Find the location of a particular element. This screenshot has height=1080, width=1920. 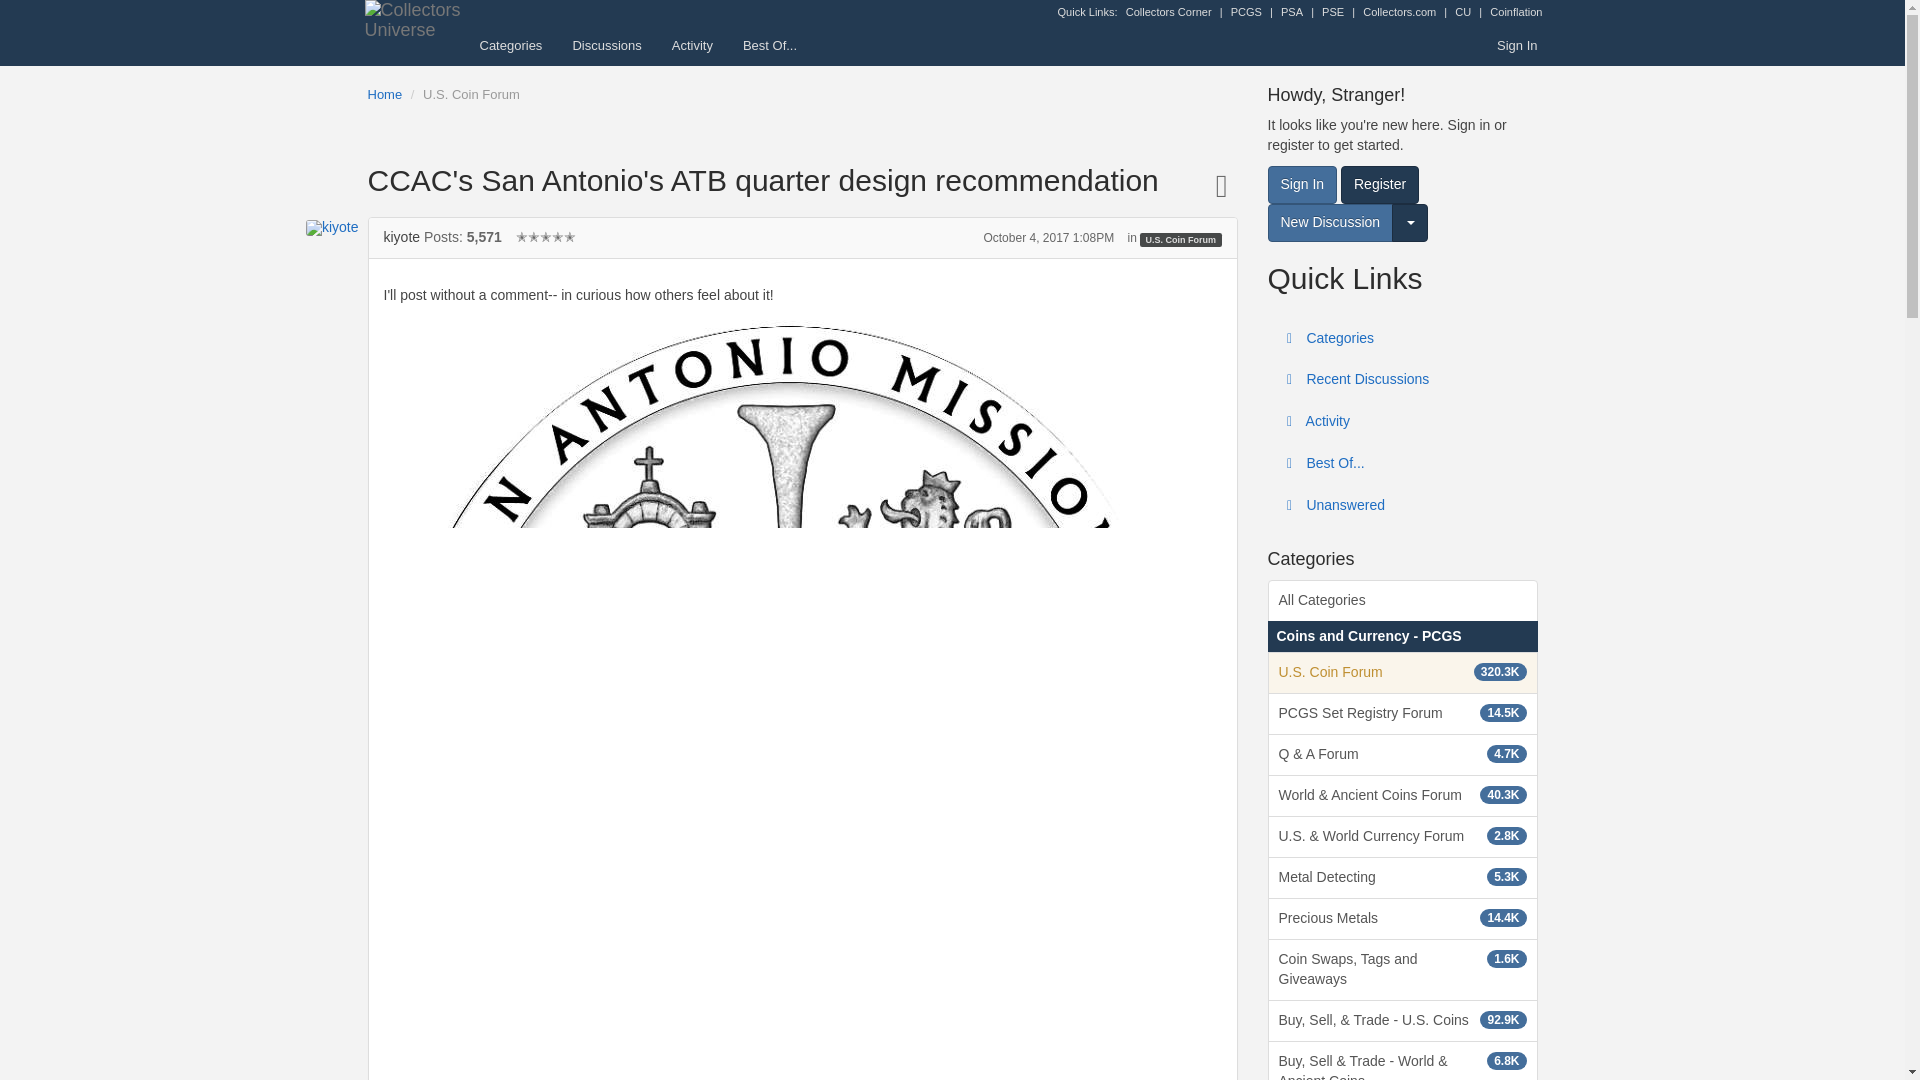

Discussions is located at coordinates (606, 45).